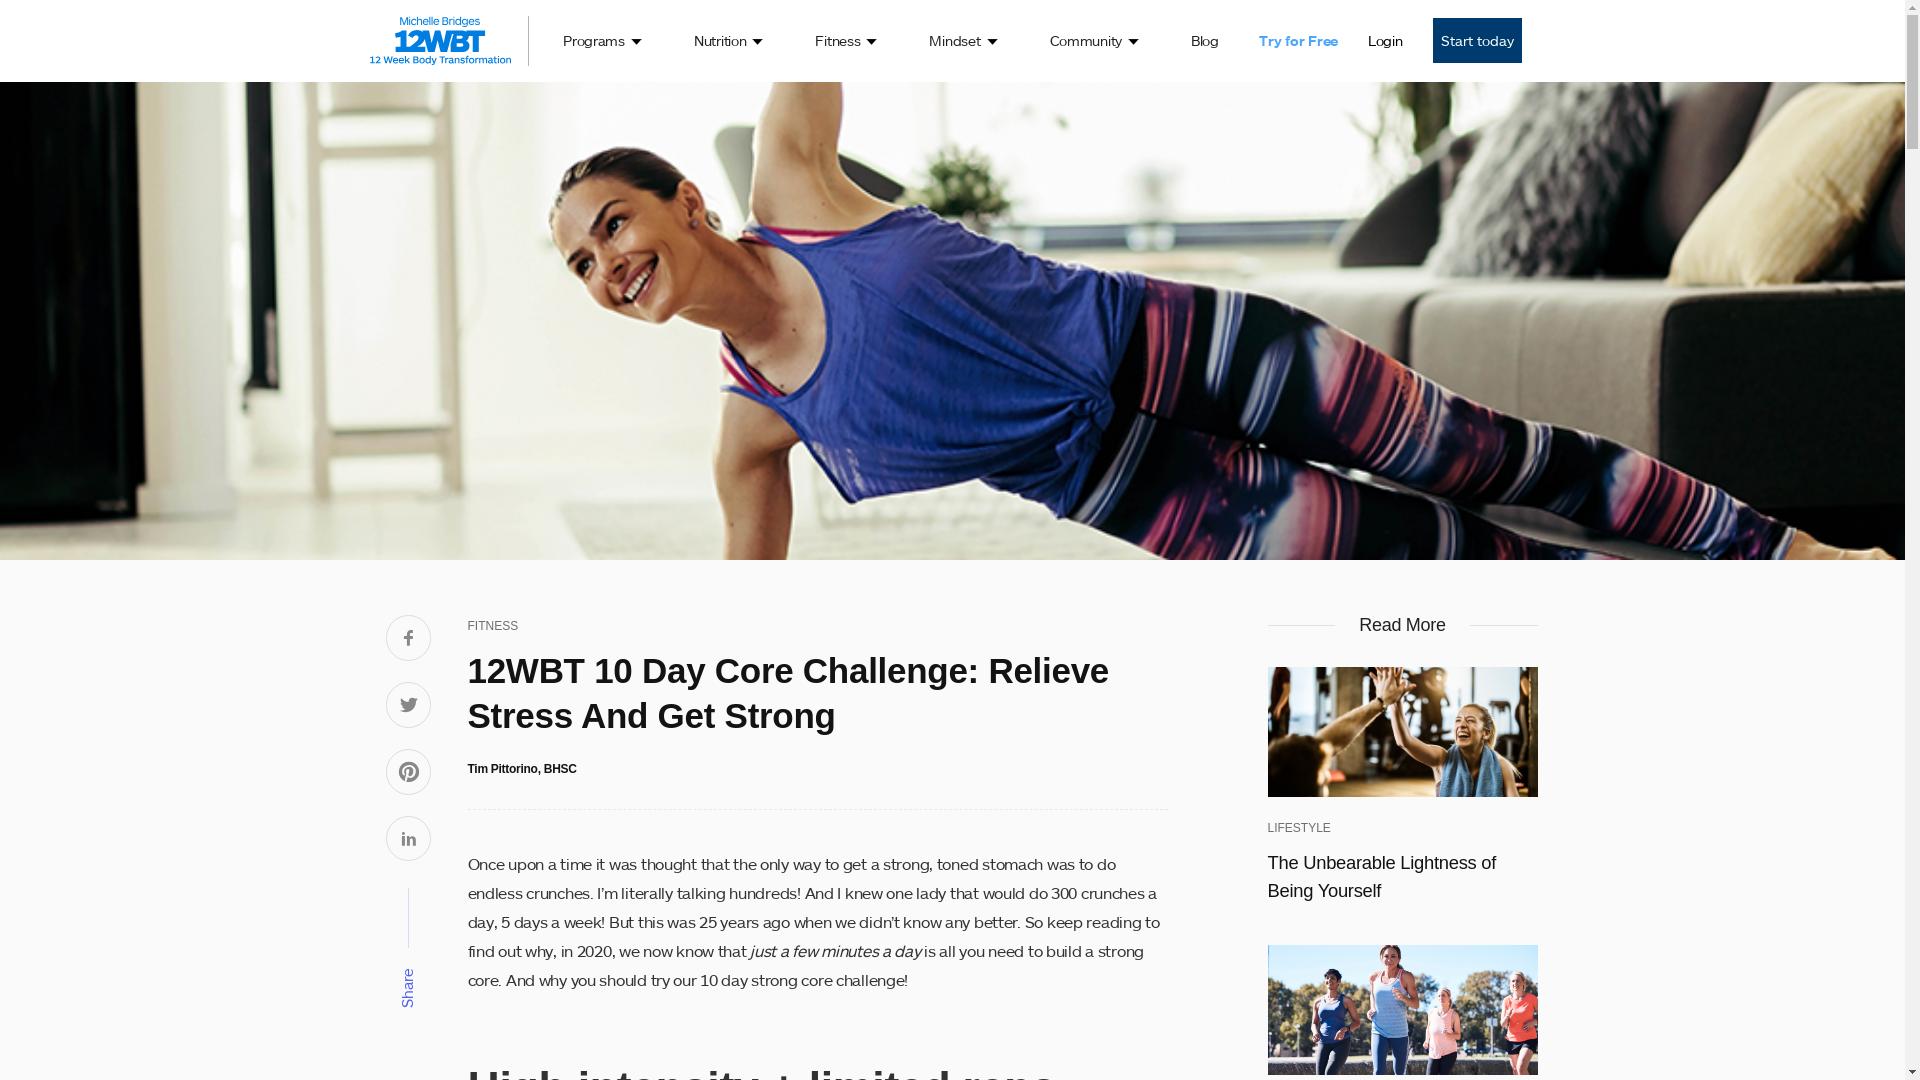  I want to click on Try for Free, so click(1298, 41).